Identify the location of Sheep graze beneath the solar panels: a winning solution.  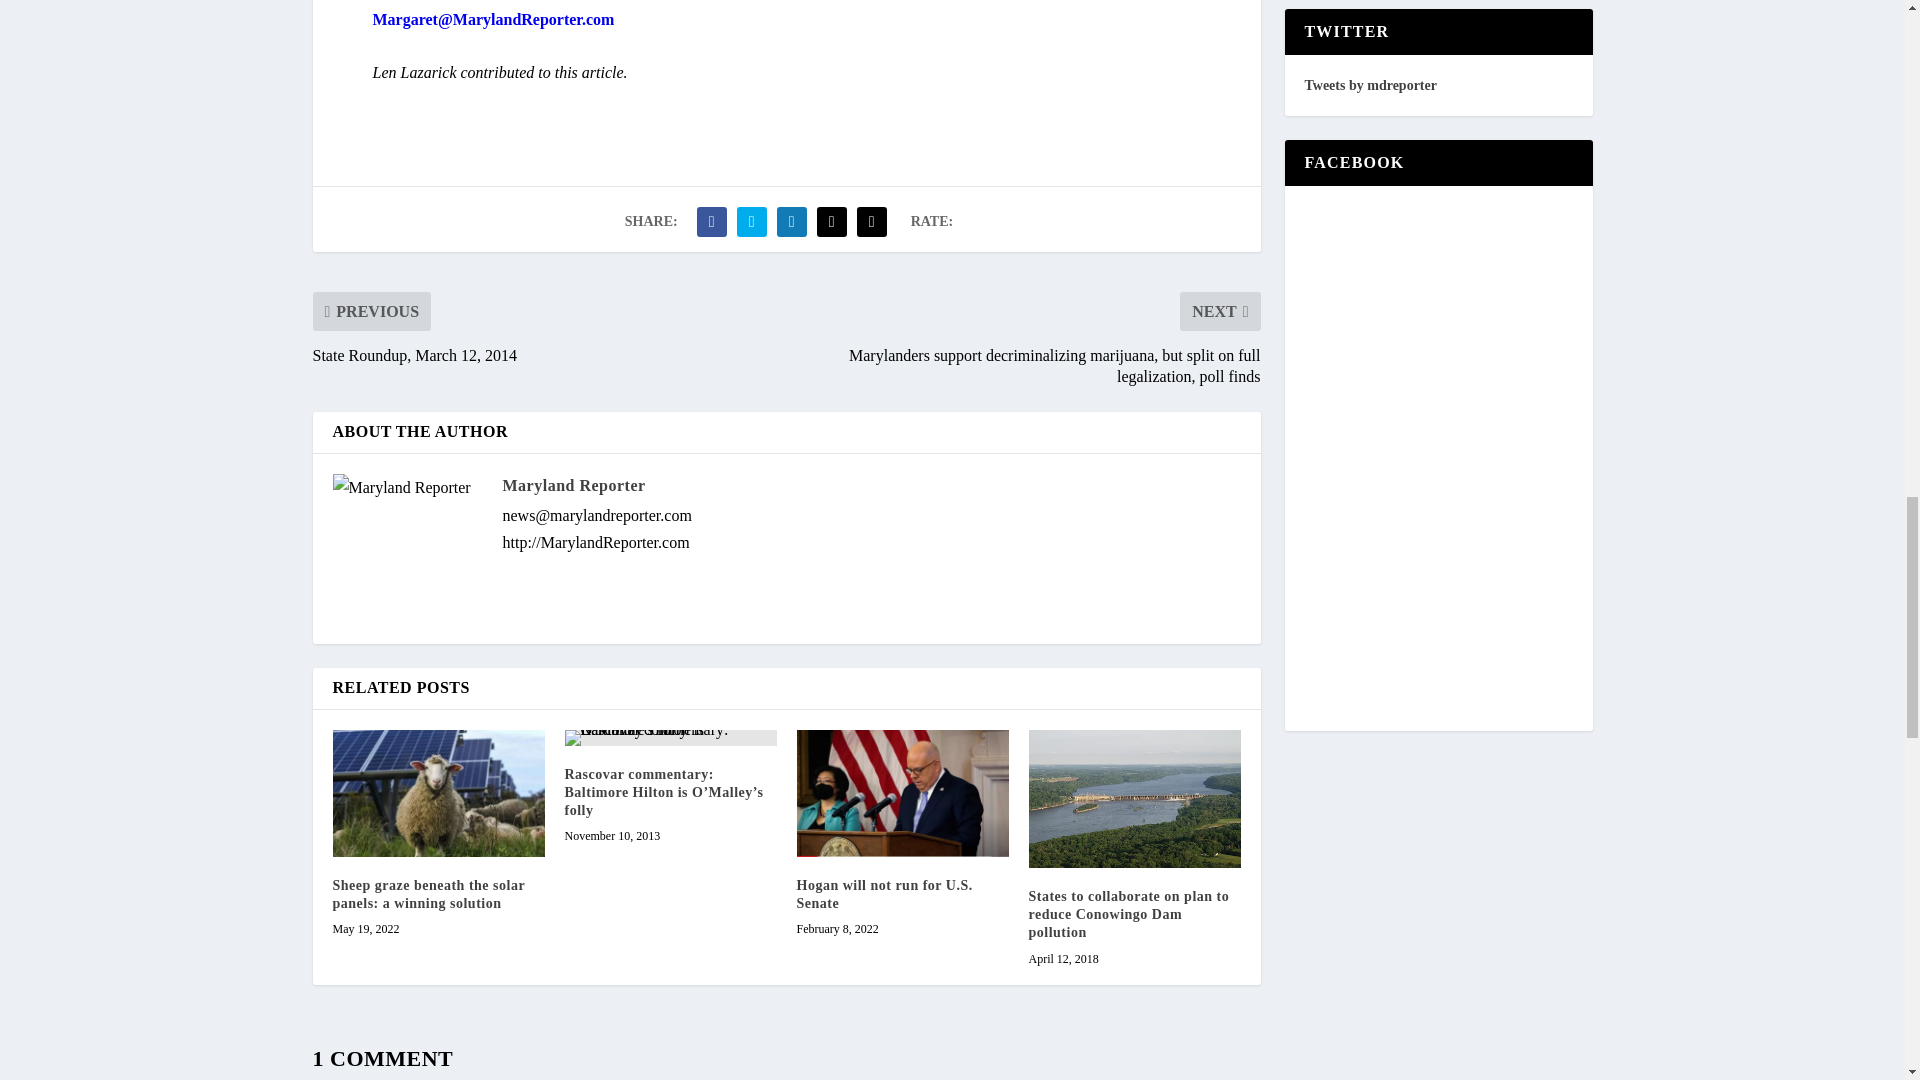
(428, 894).